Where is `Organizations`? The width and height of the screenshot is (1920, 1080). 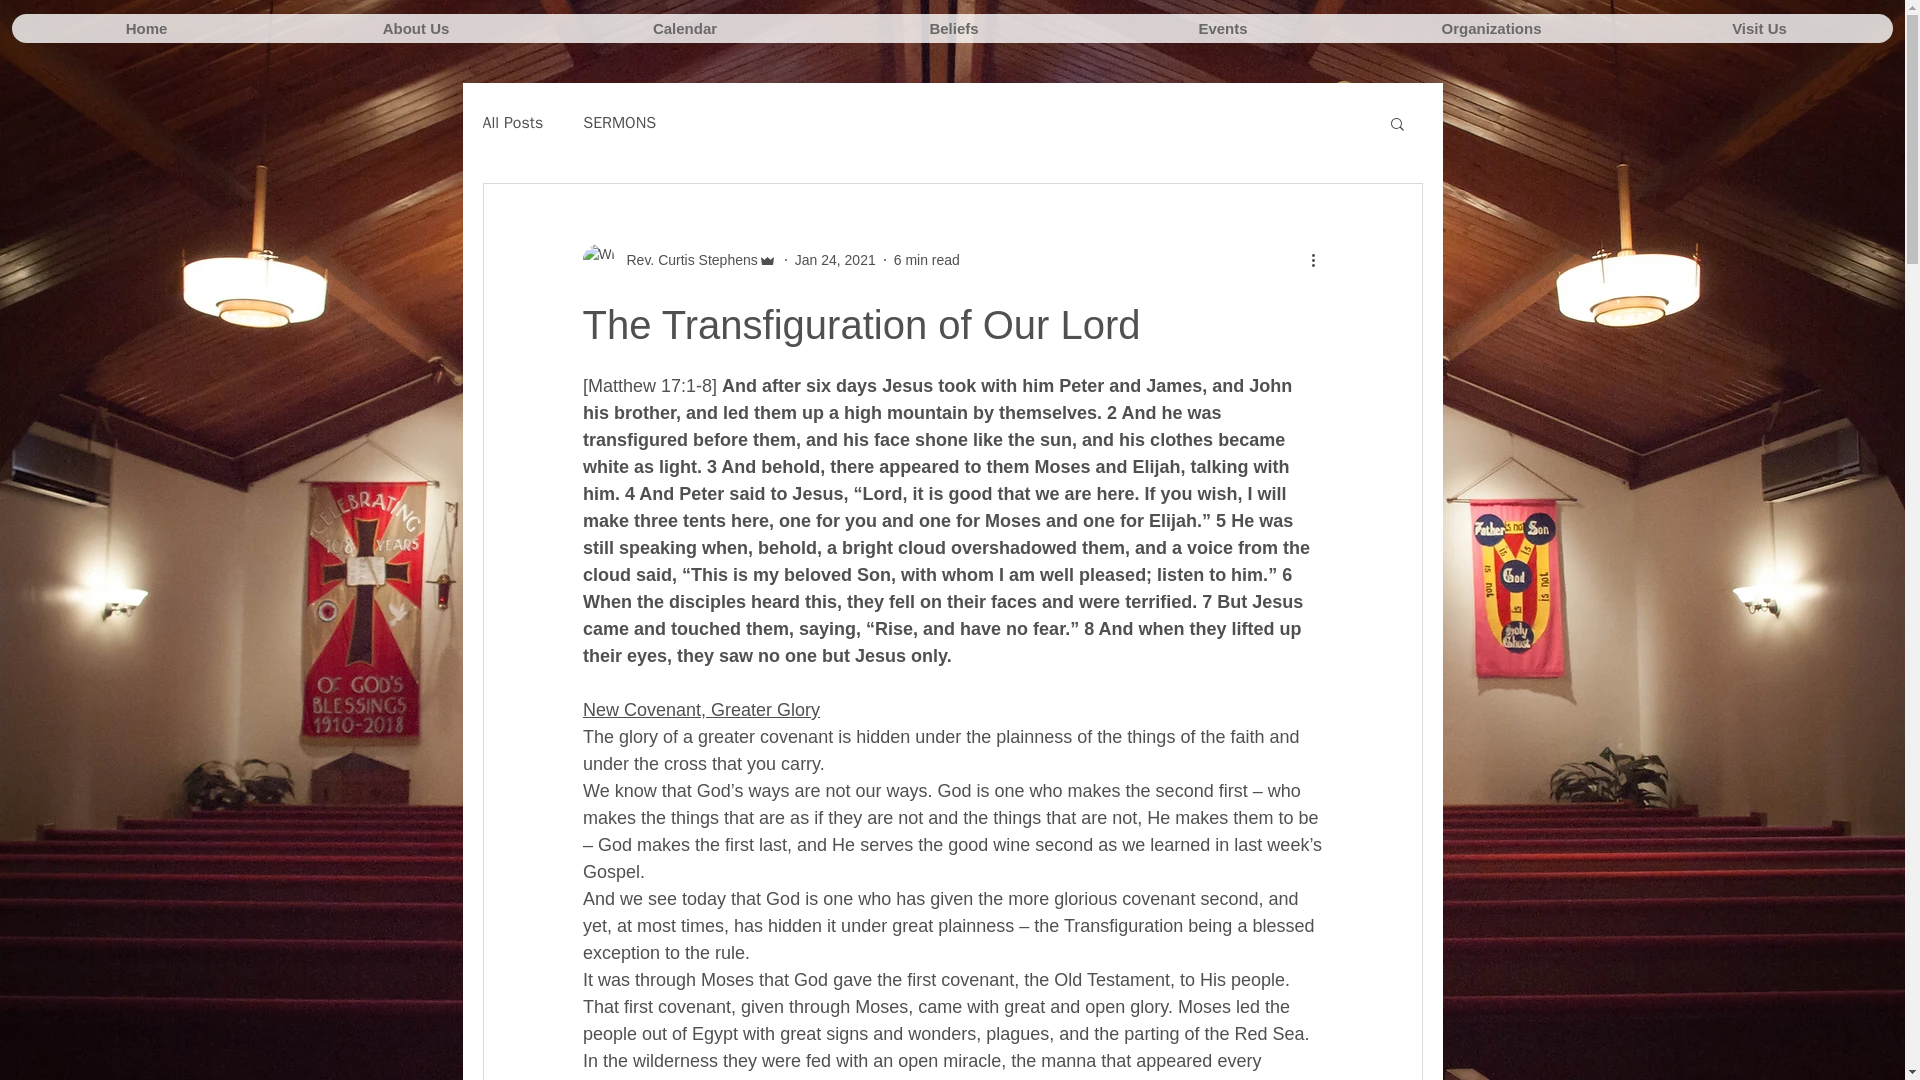
Organizations is located at coordinates (1490, 28).